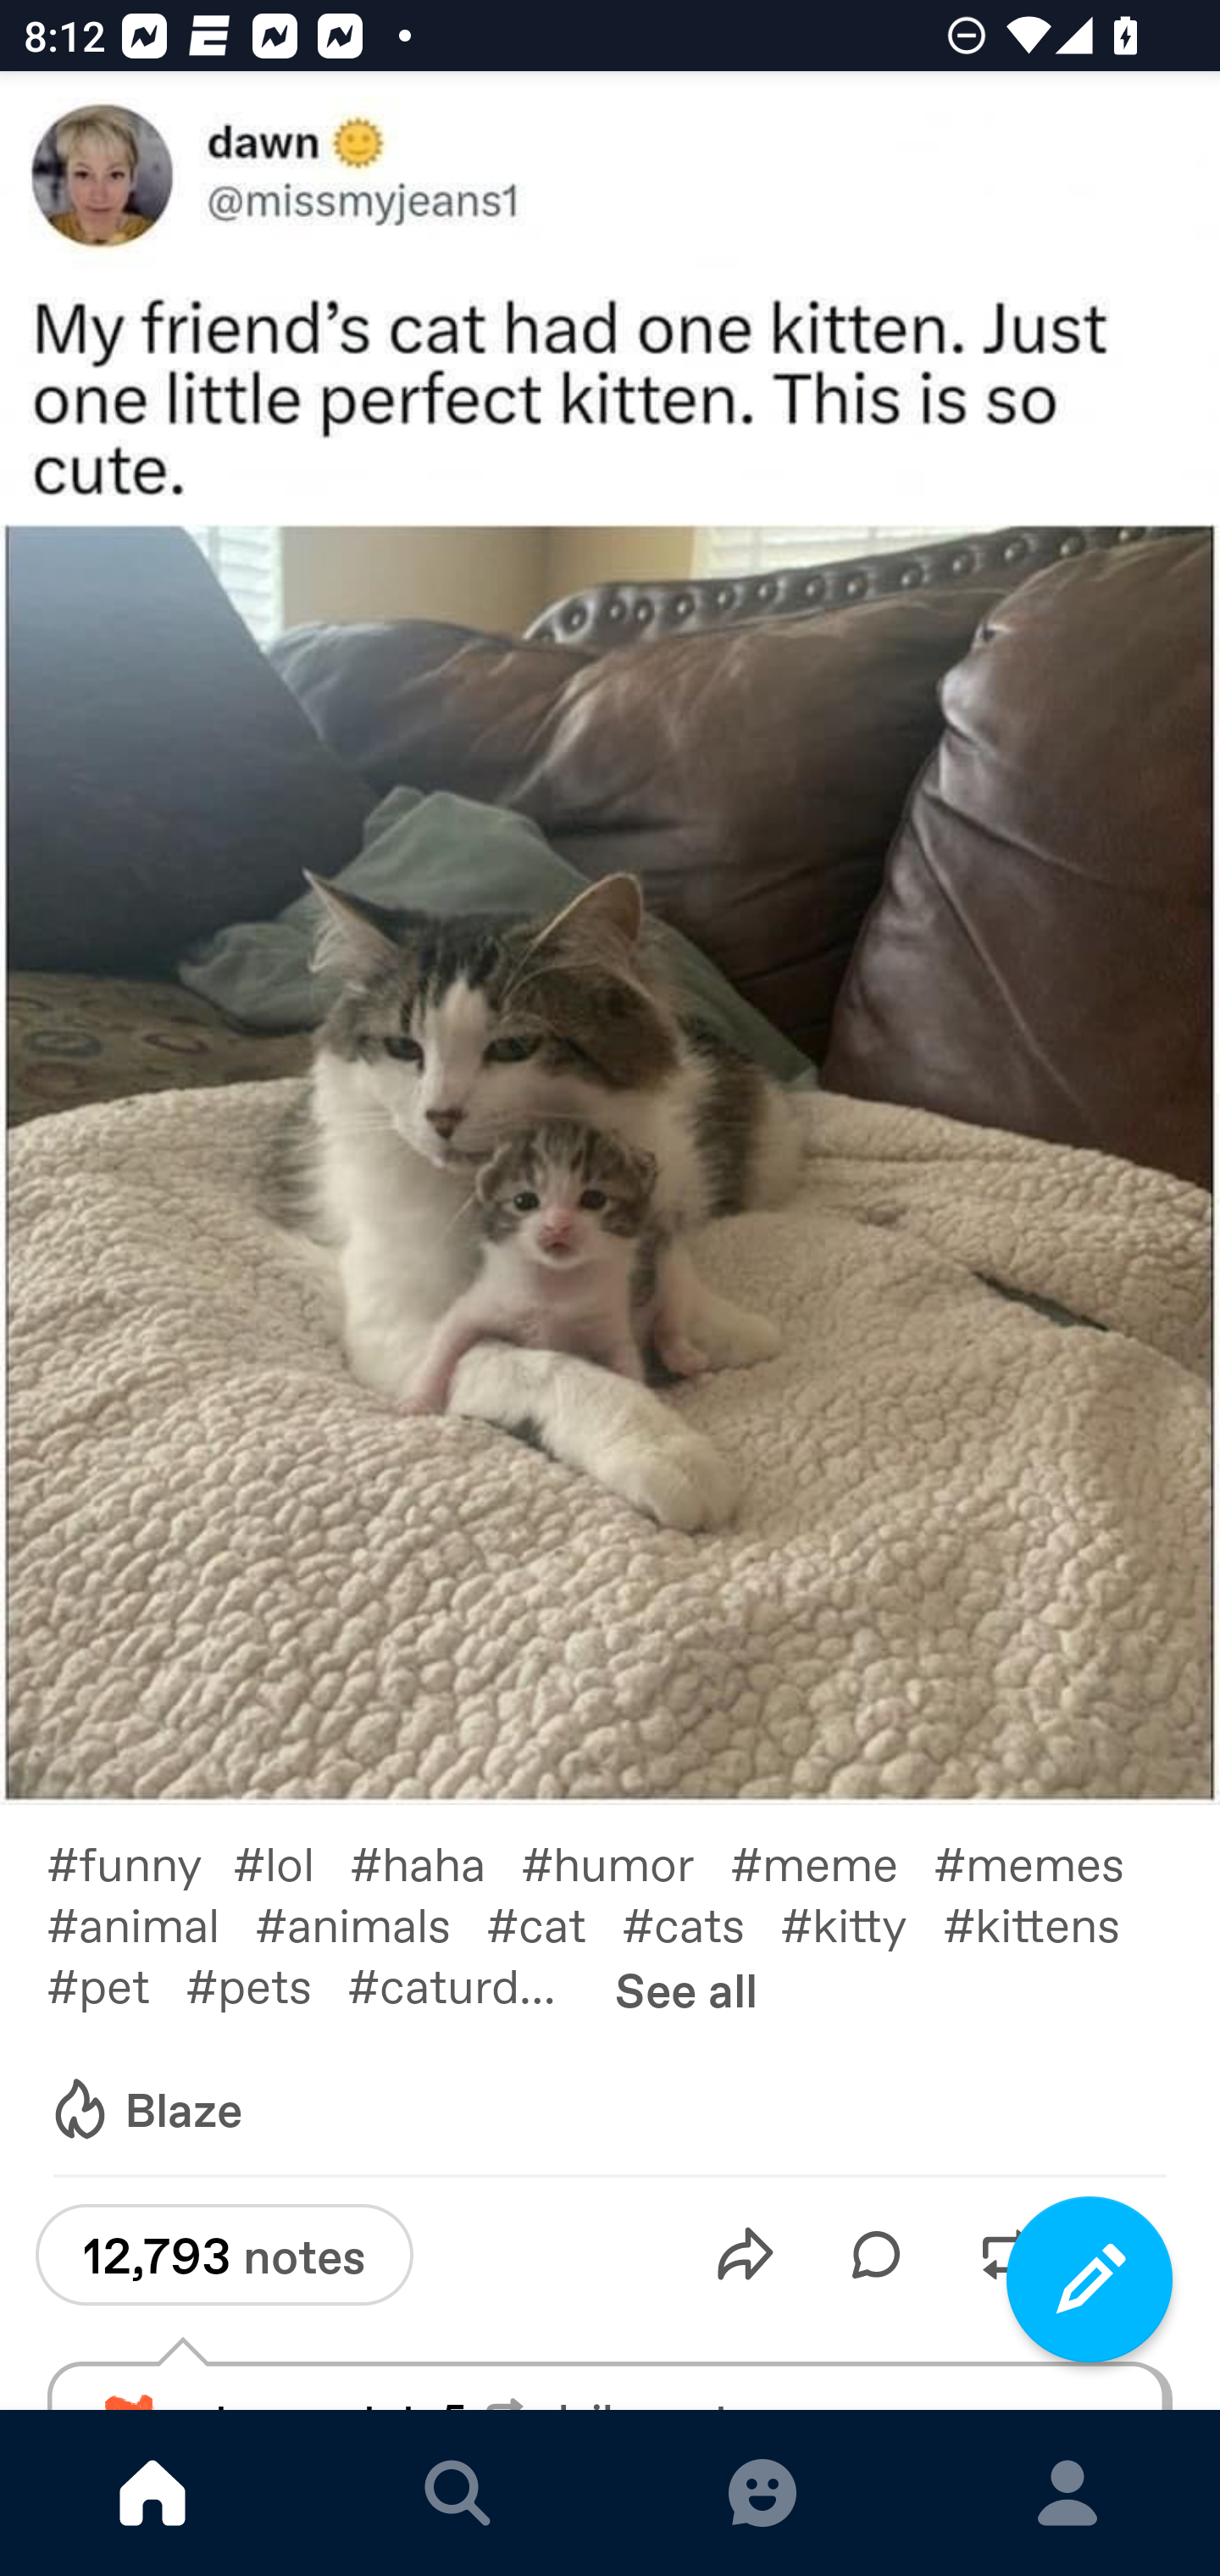  I want to click on Compose a new post, so click(1090, 2279).